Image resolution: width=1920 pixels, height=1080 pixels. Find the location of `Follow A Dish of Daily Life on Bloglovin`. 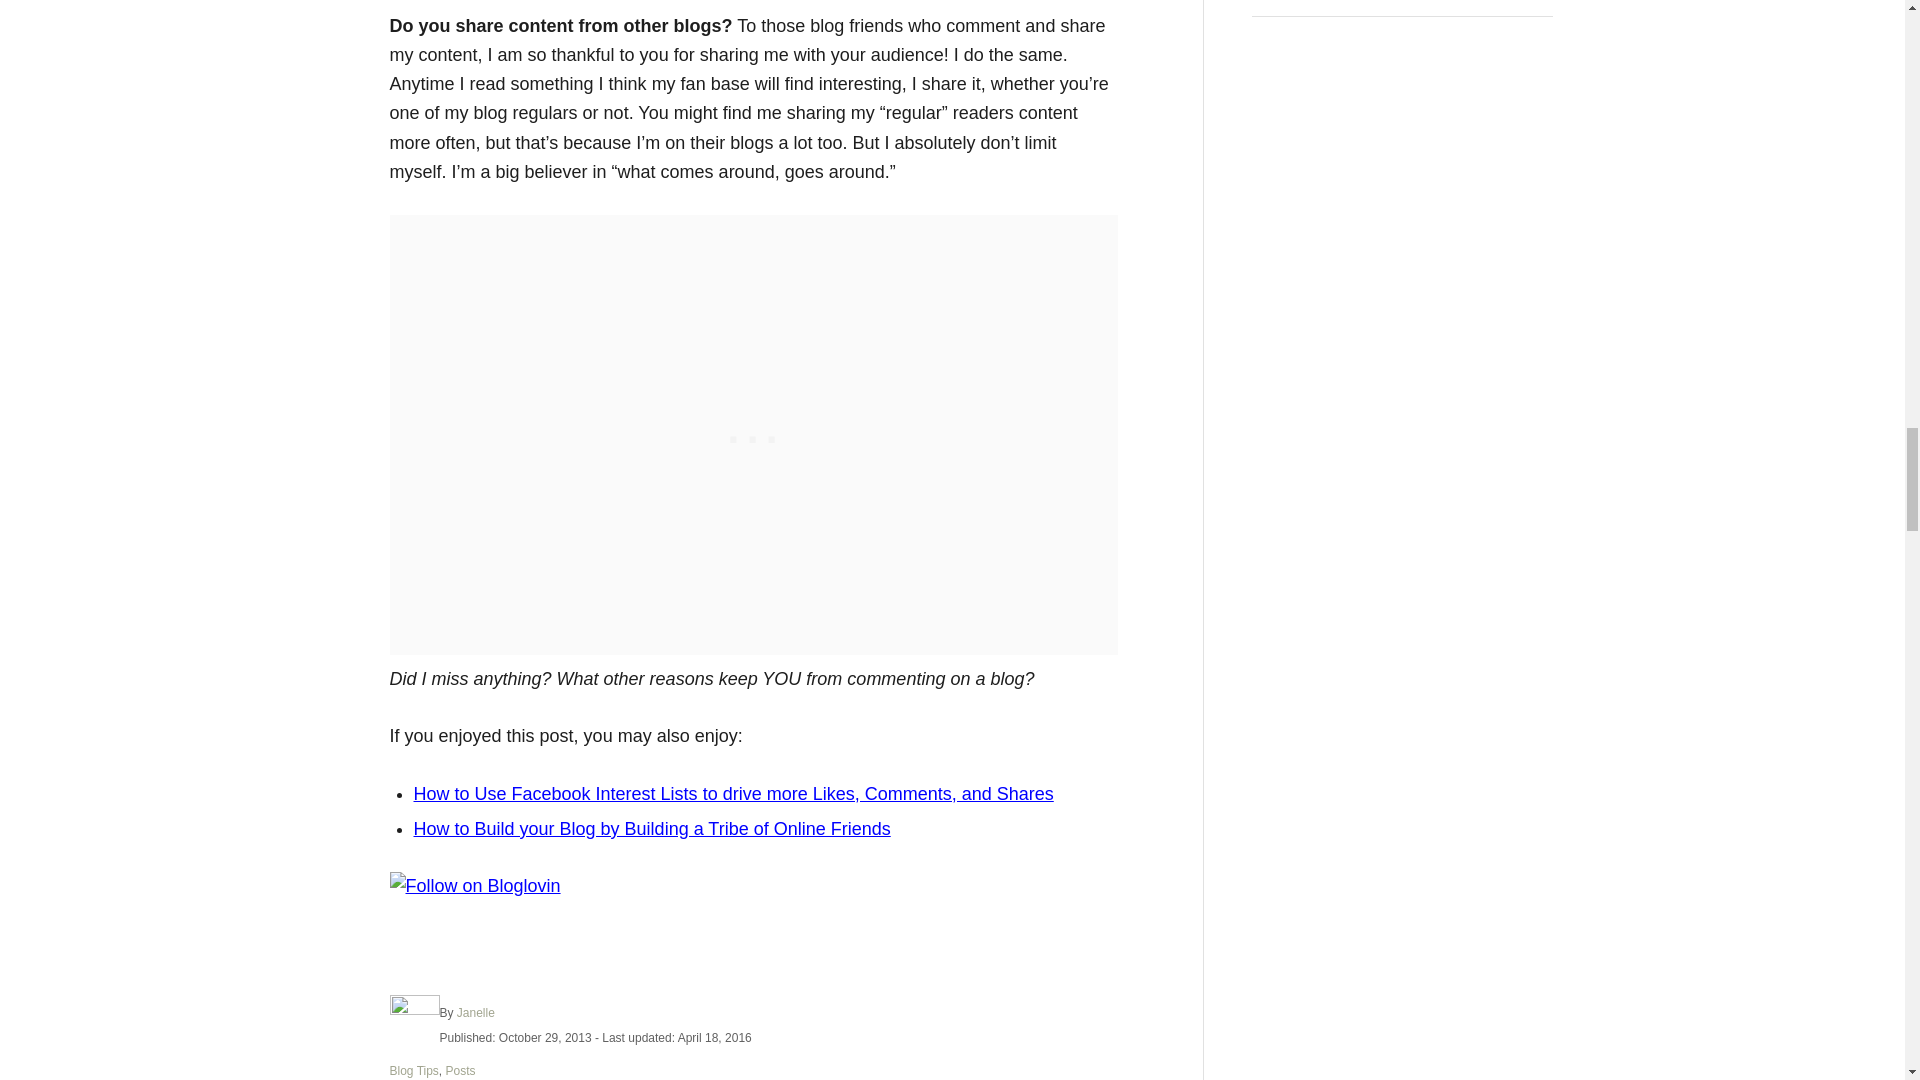

Follow A Dish of Daily Life on Bloglovin is located at coordinates (474, 886).